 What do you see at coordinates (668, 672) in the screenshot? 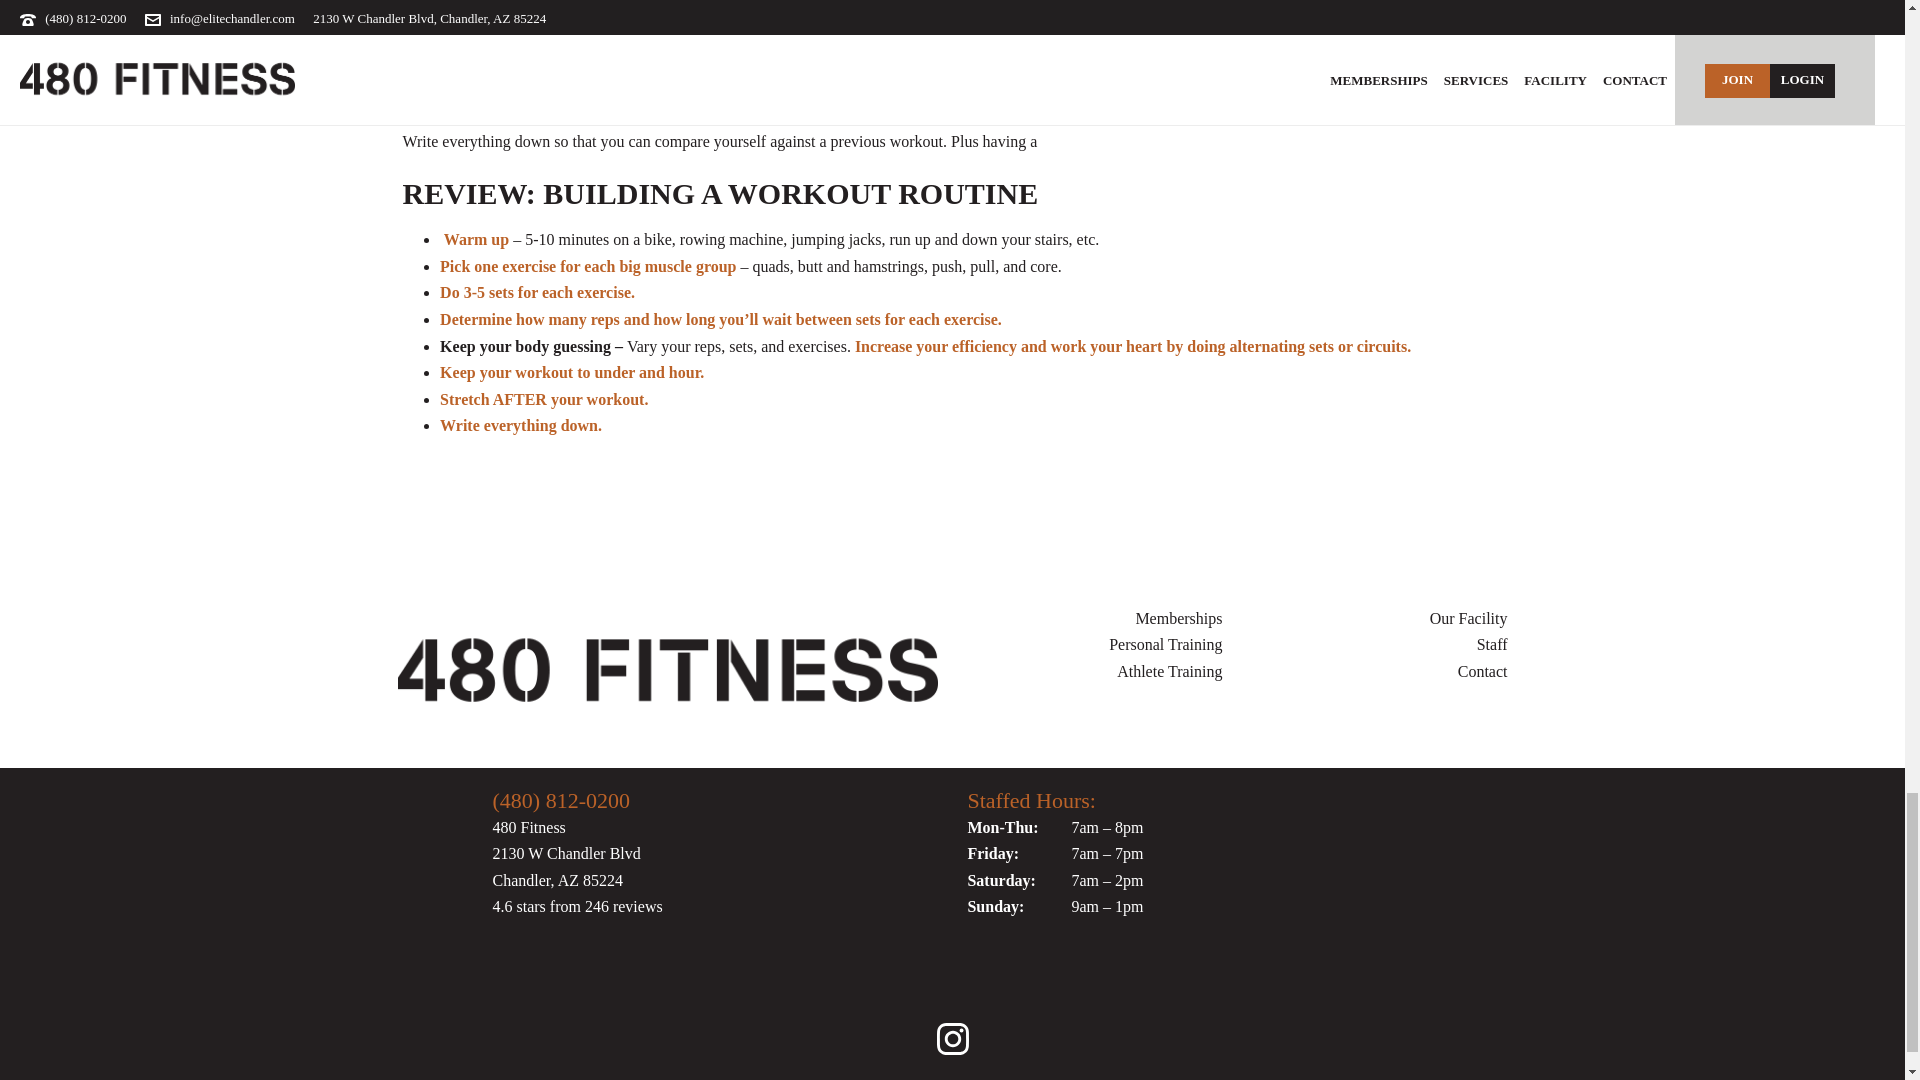
I see `480-fitness-chandler-gym-logo` at bounding box center [668, 672].